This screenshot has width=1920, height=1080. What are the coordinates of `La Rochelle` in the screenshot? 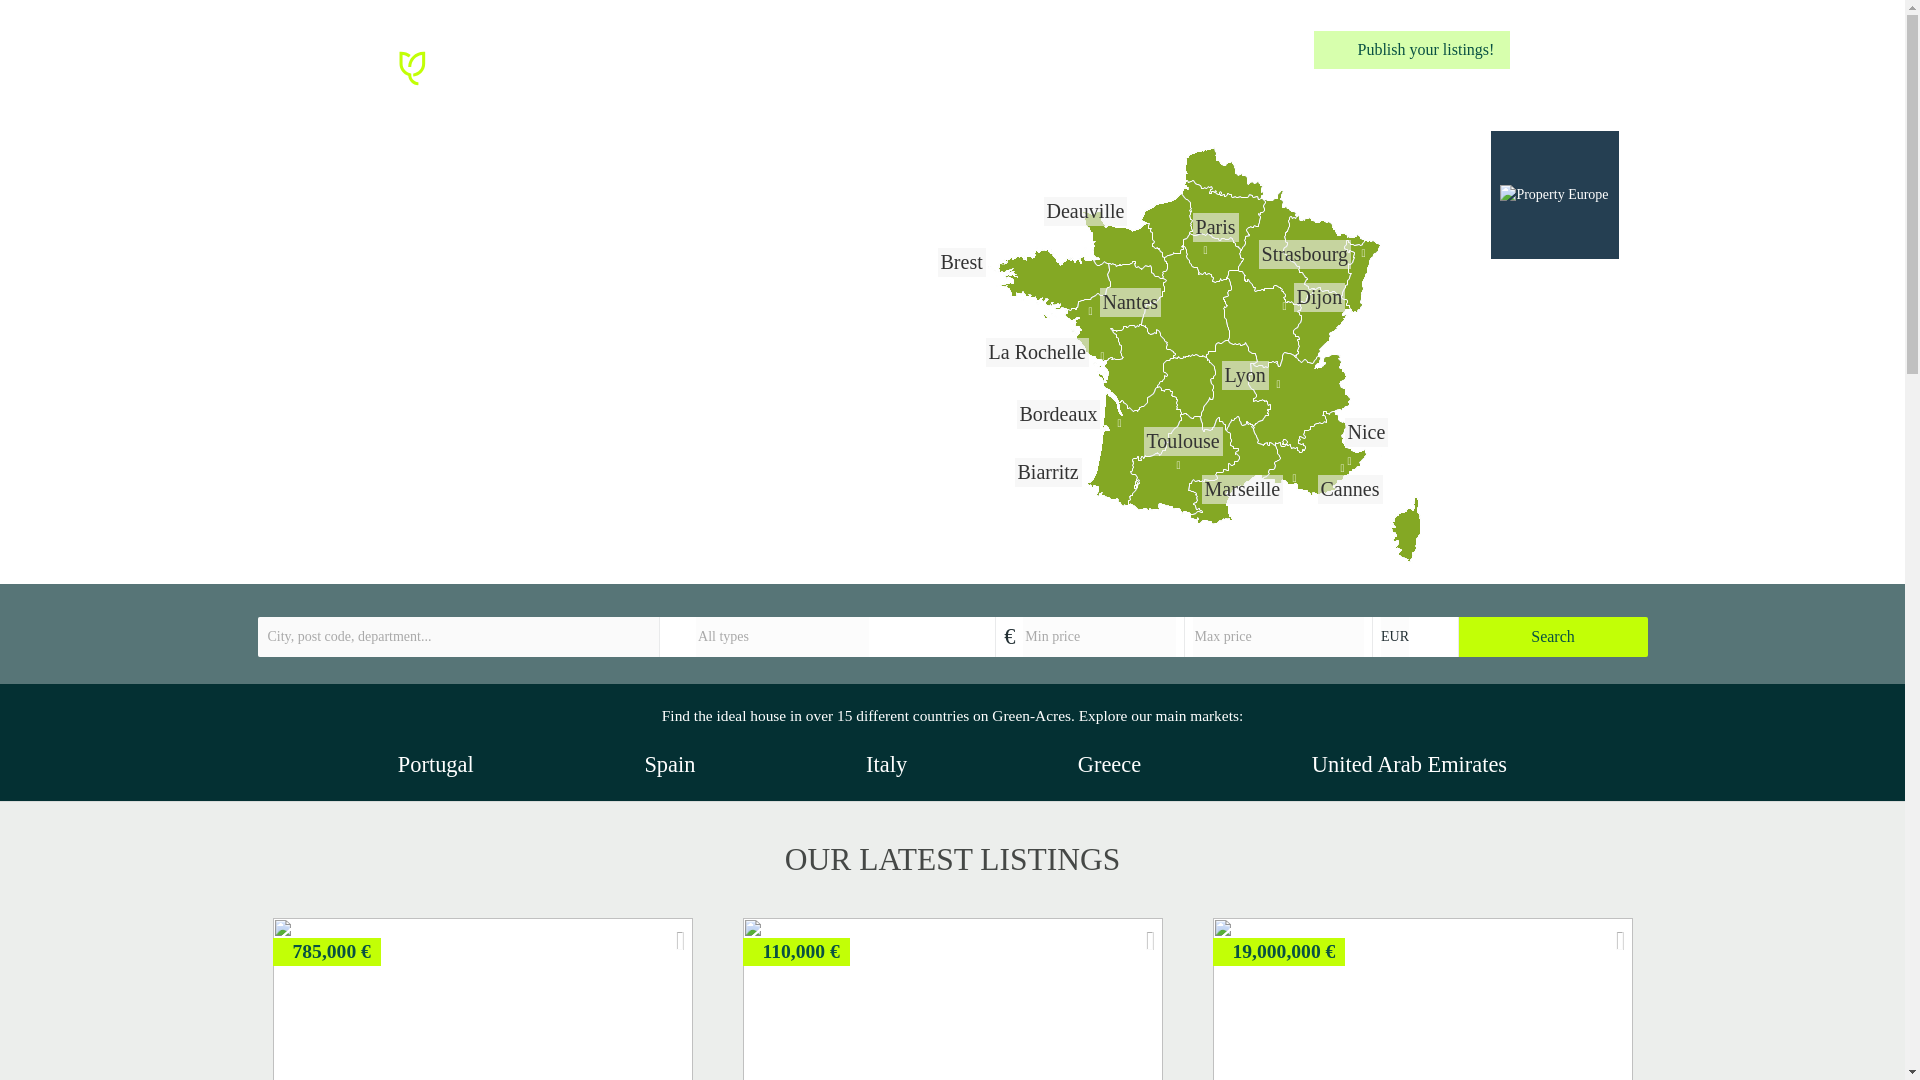 It's located at (1036, 352).